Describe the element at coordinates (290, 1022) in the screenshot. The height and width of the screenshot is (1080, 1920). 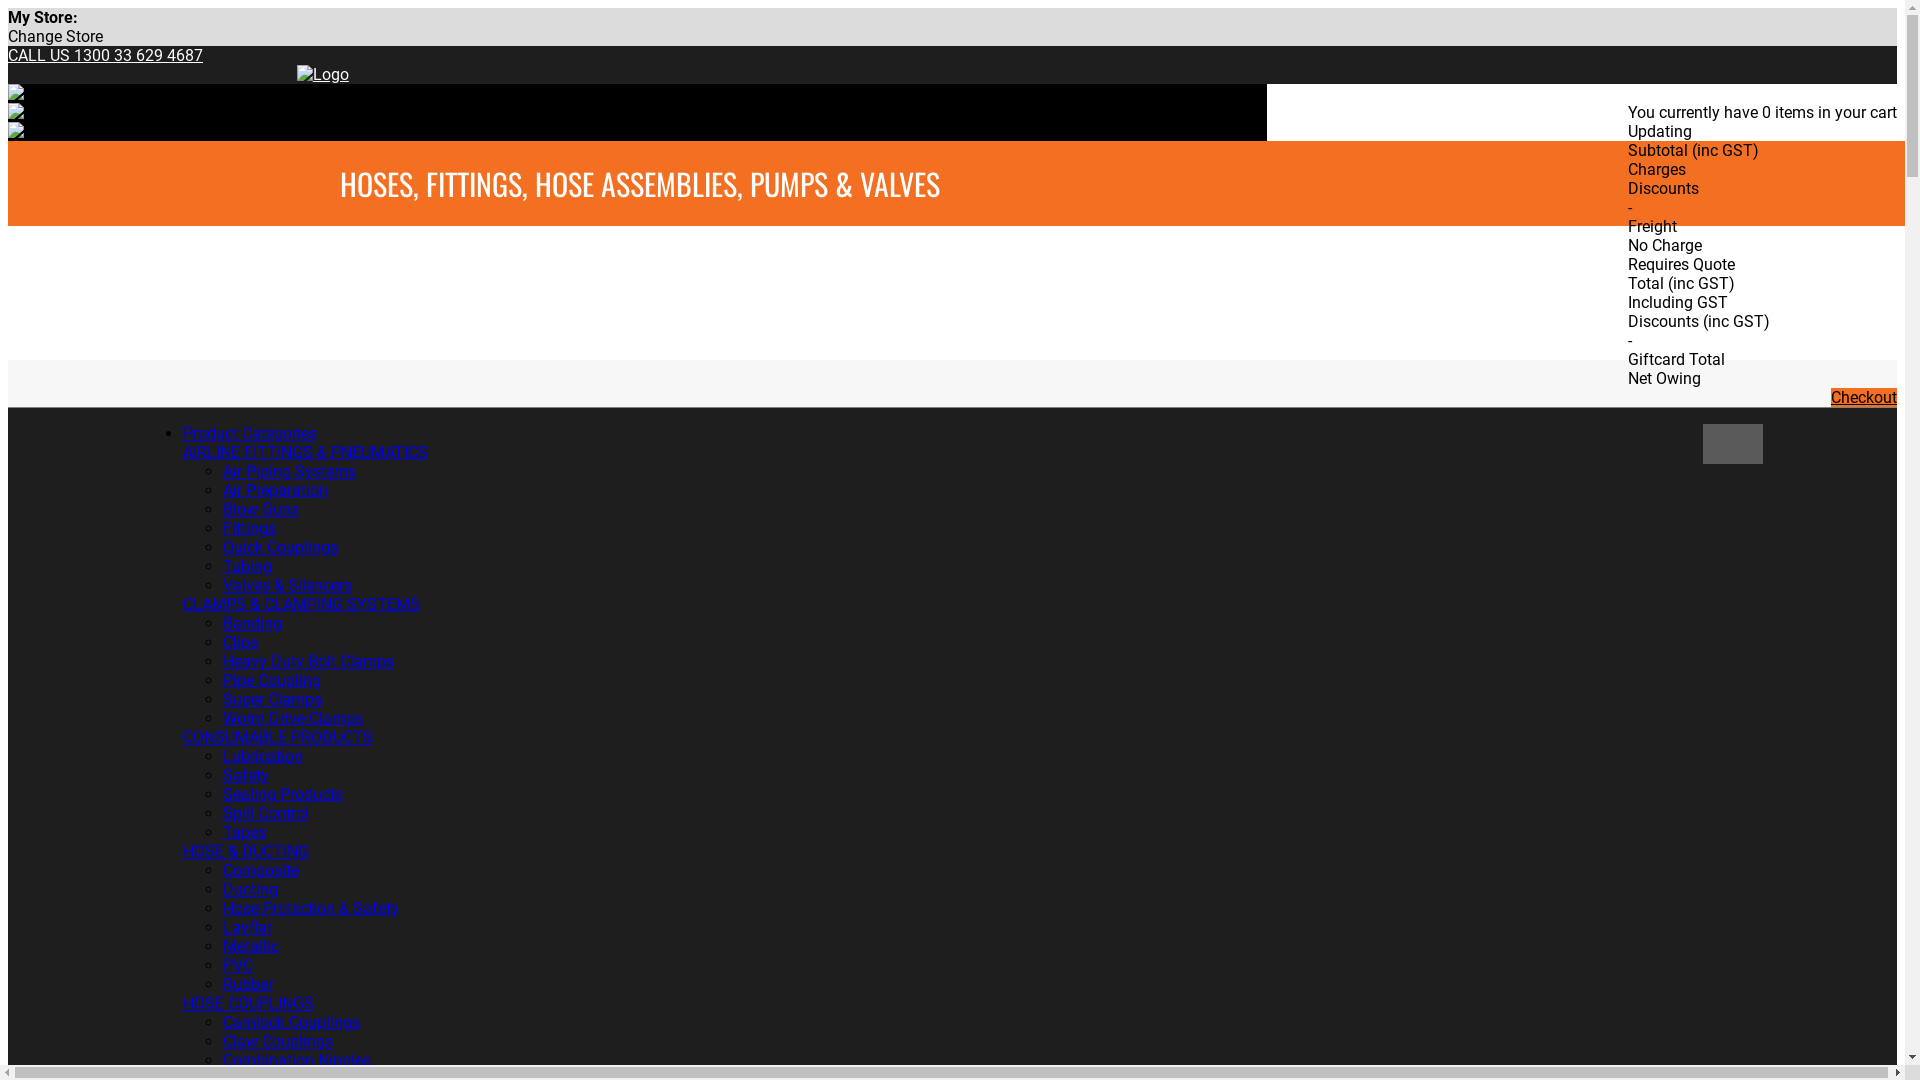
I see `Camlock Couplings` at that location.